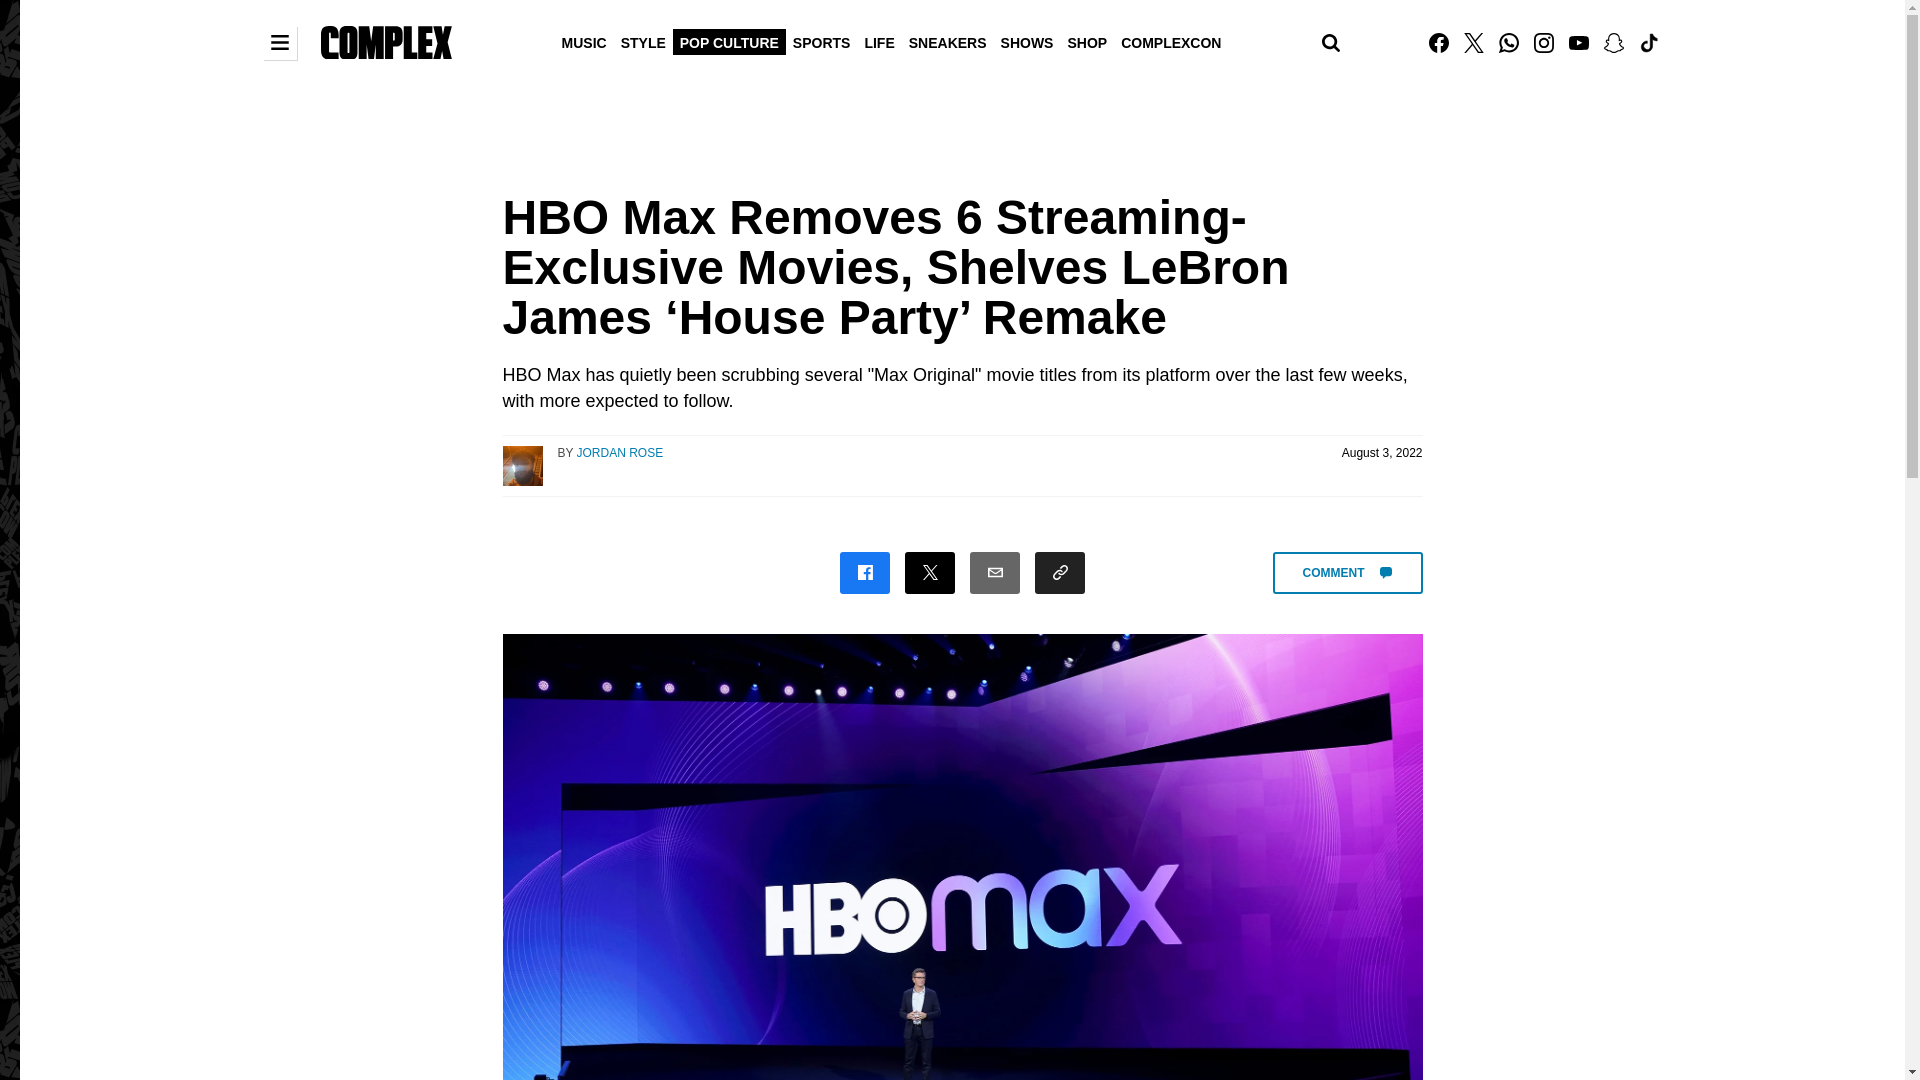 This screenshot has height=1080, width=1920. Describe the element at coordinates (1170, 41) in the screenshot. I see `COMPLEXCON` at that location.